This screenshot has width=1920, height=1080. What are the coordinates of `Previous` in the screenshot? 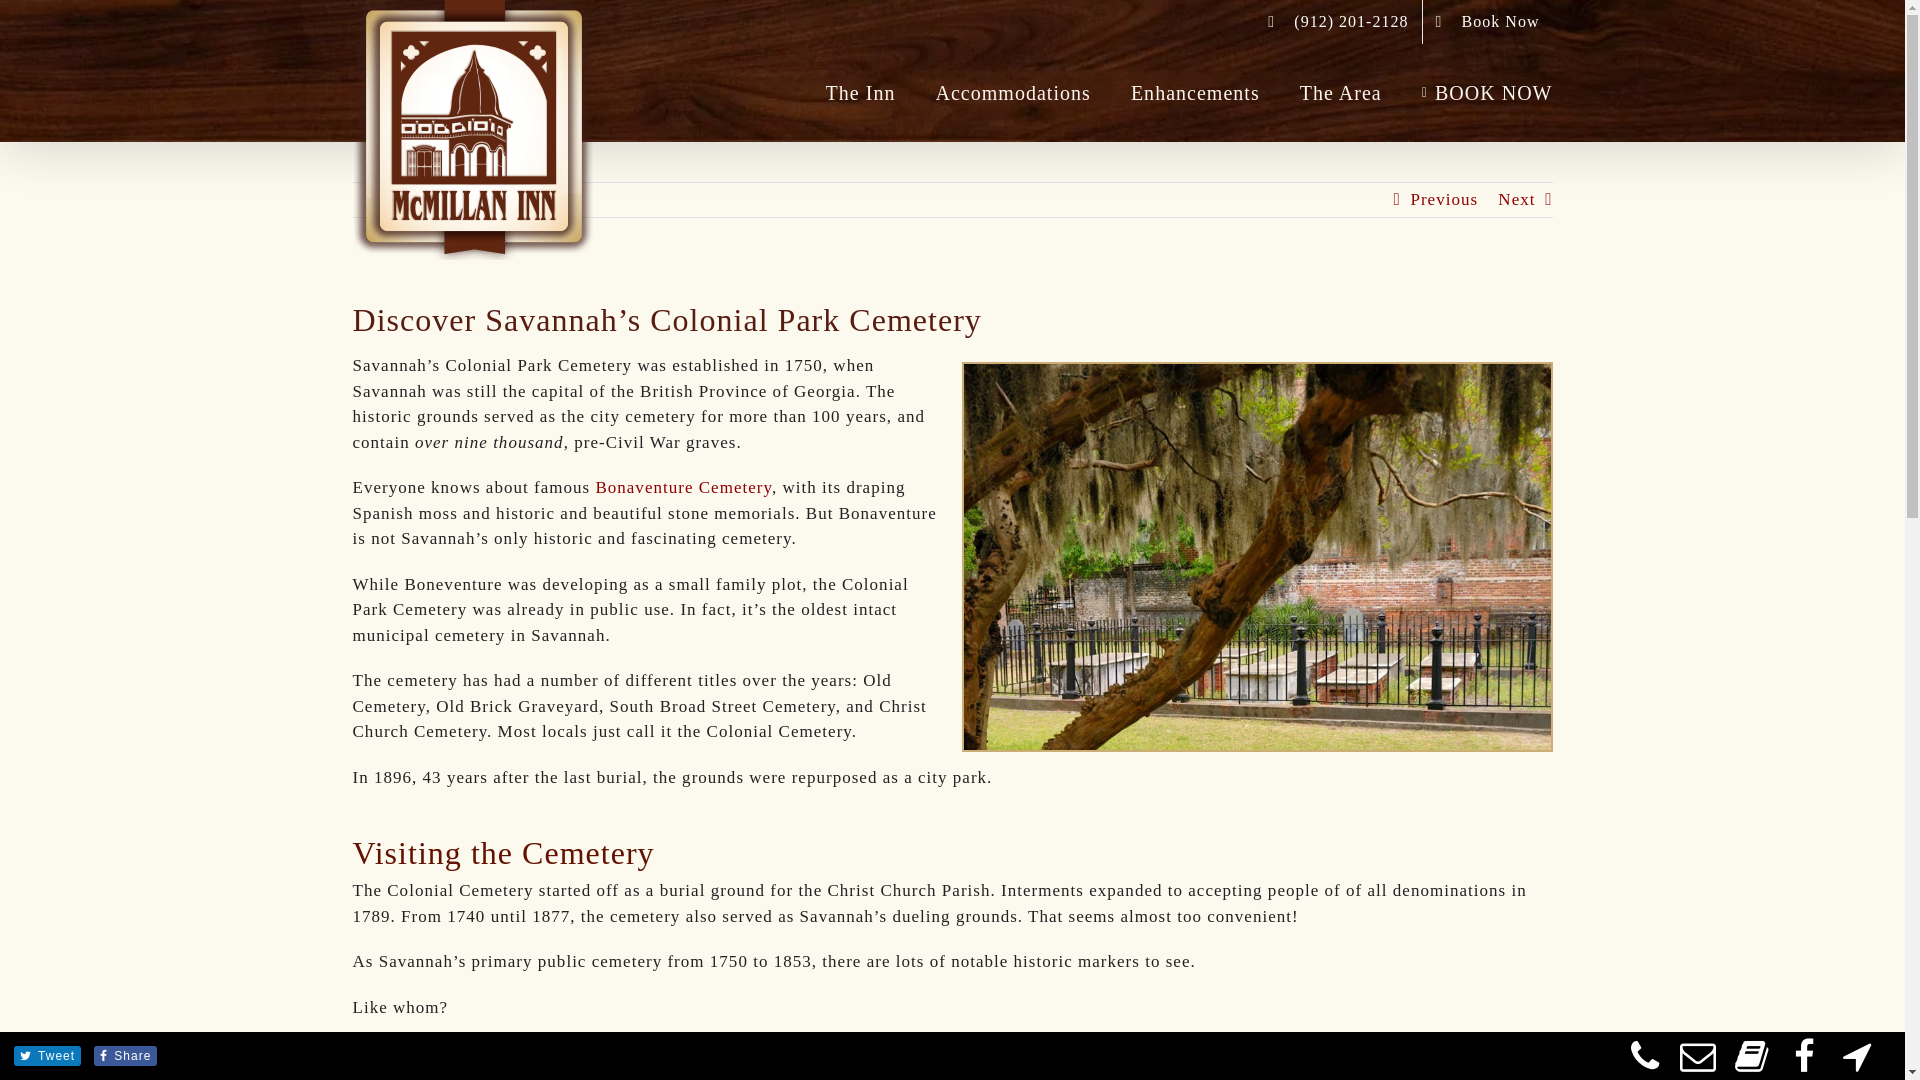 It's located at (1444, 200).